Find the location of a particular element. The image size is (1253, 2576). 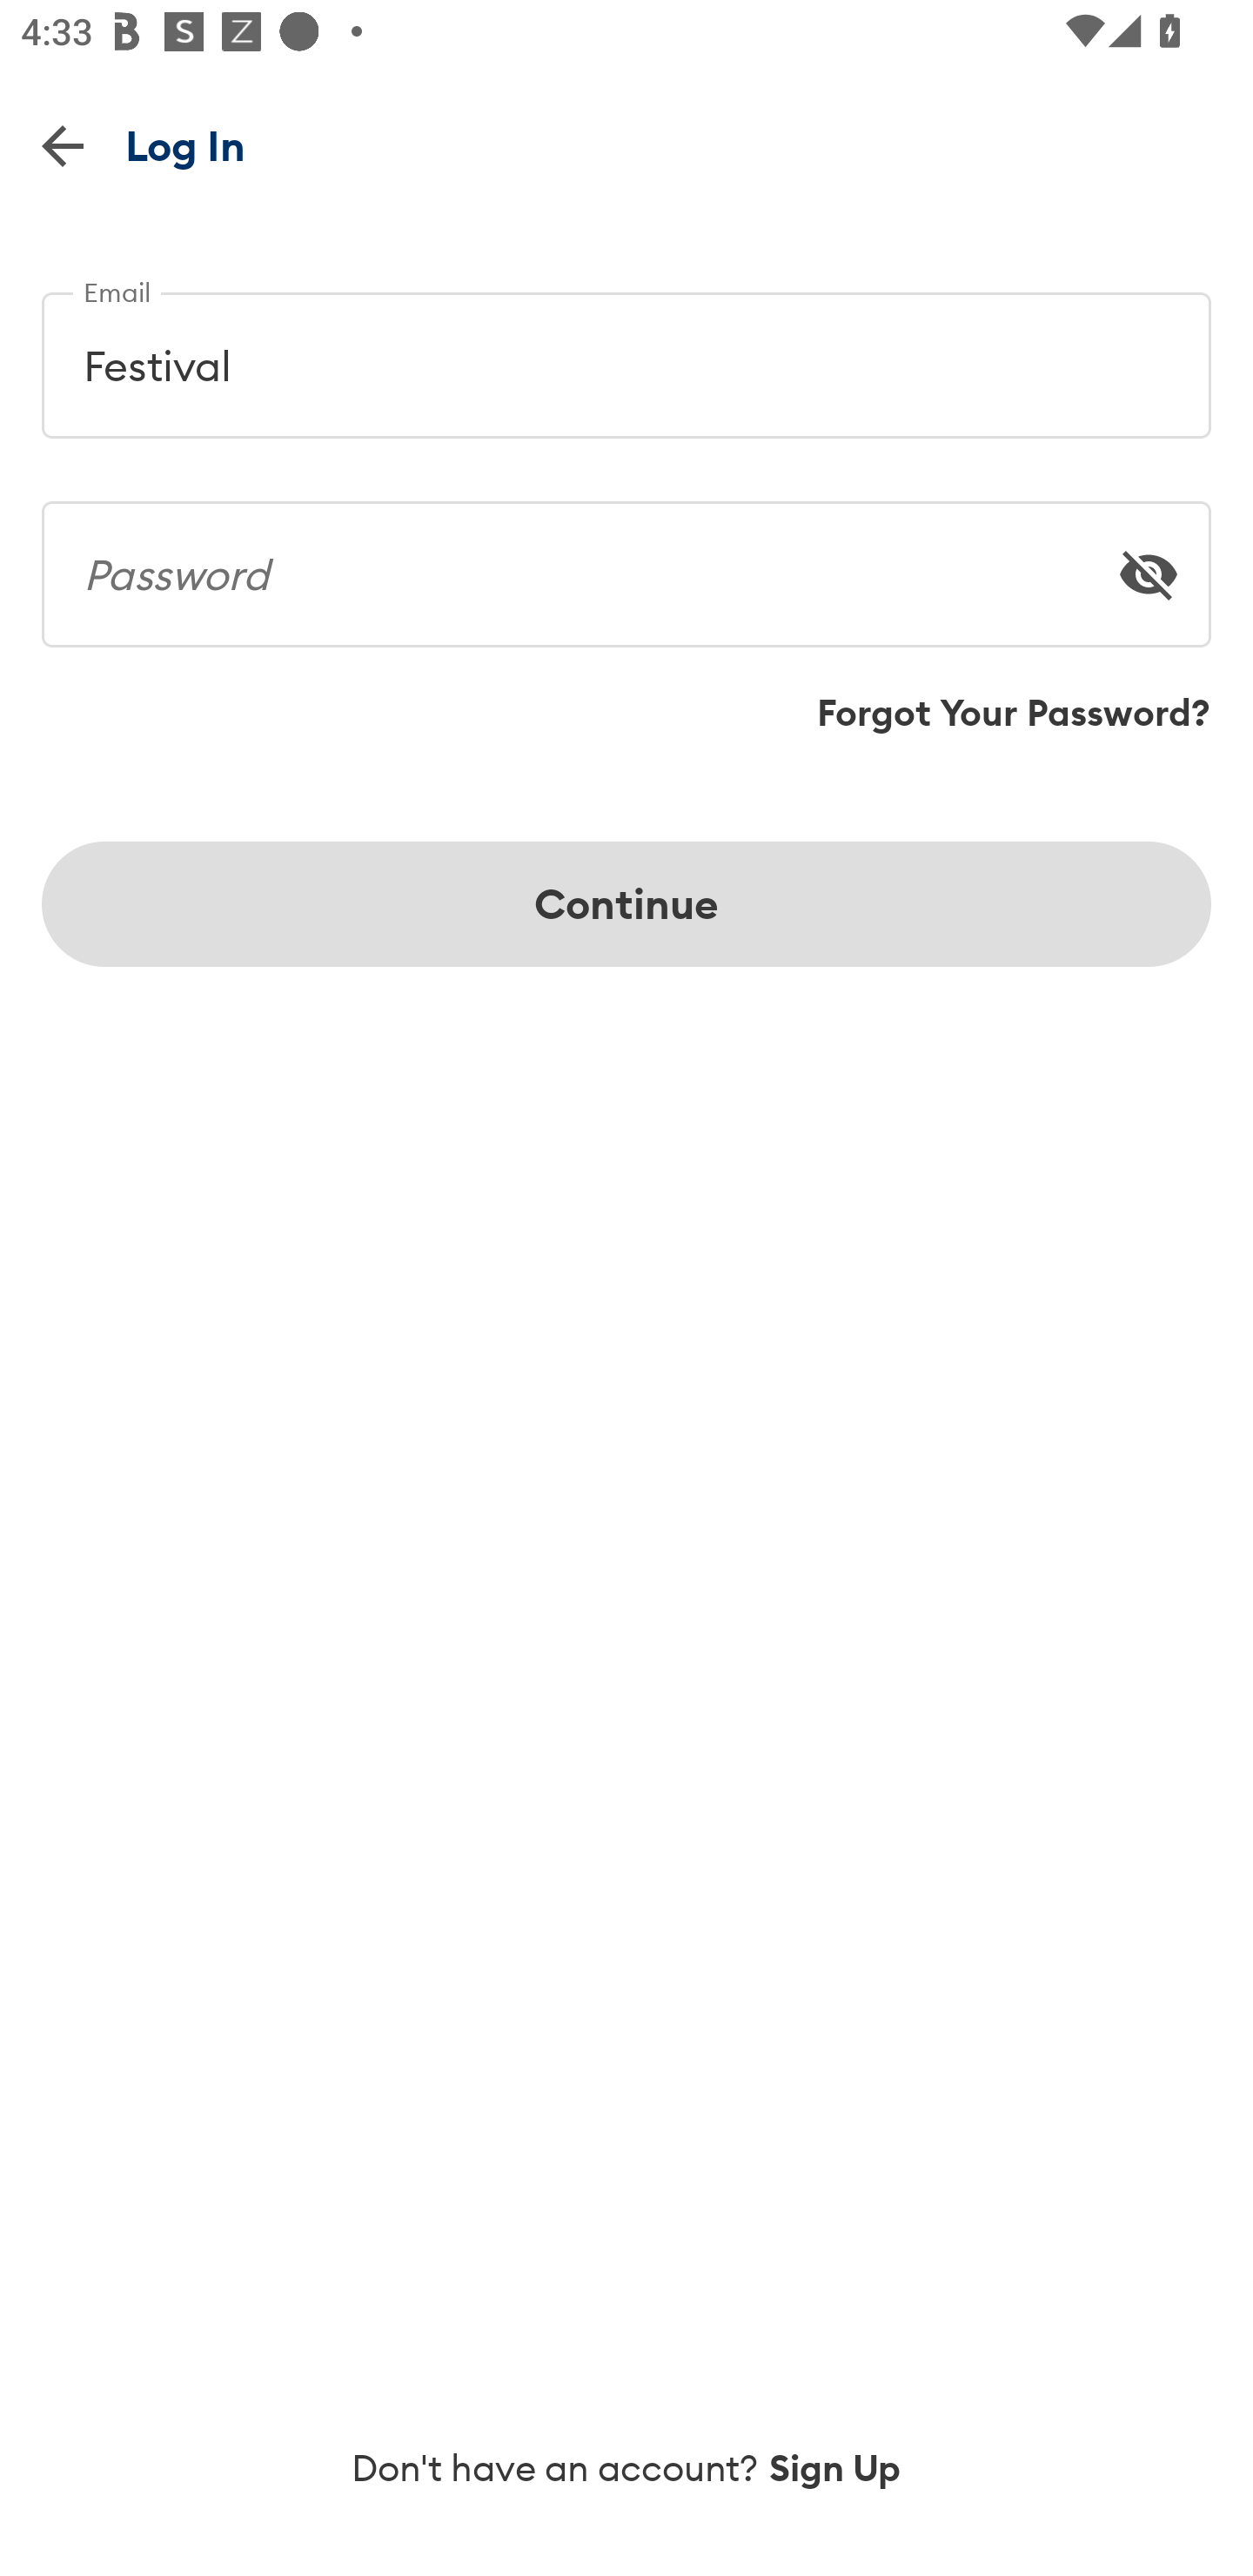

Back is located at coordinates (63, 144).